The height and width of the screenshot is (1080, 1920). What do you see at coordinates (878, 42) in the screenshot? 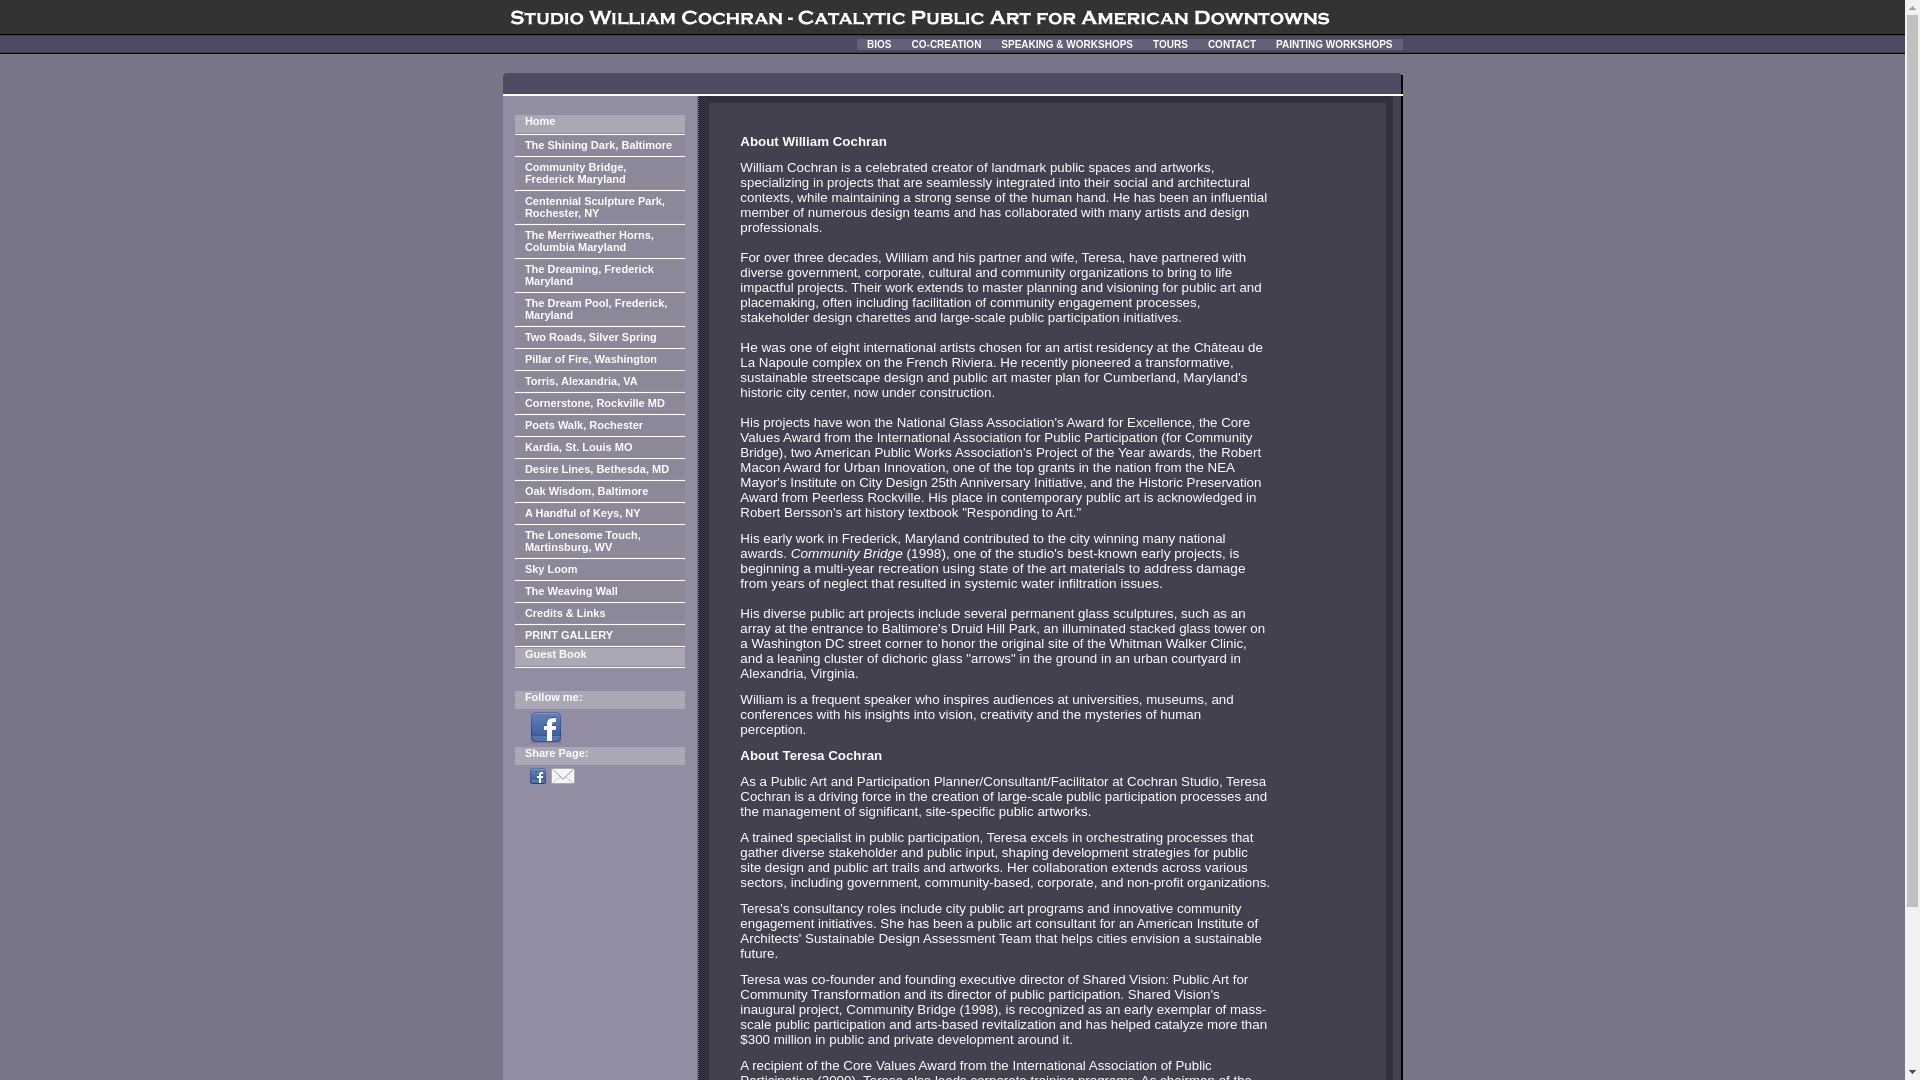
I see `BIOS` at bounding box center [878, 42].